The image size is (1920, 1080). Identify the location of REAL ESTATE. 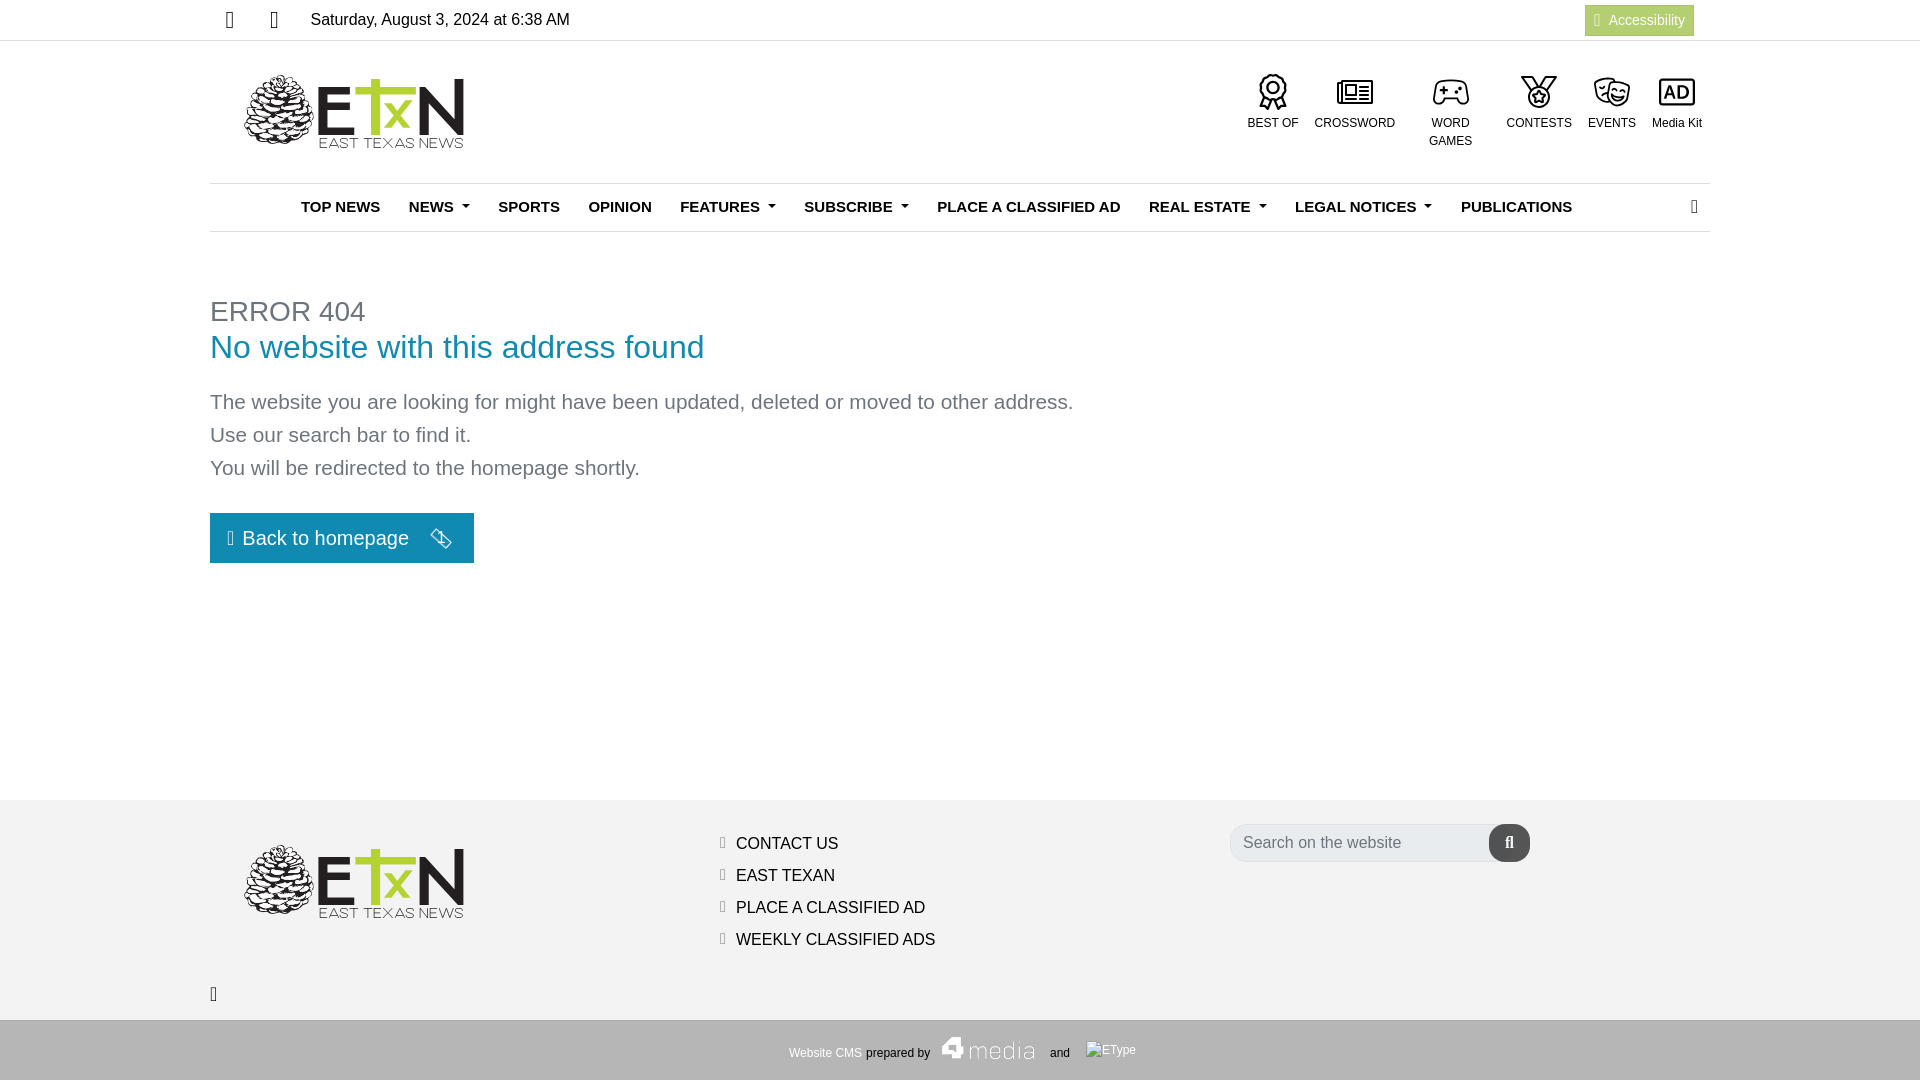
(1207, 207).